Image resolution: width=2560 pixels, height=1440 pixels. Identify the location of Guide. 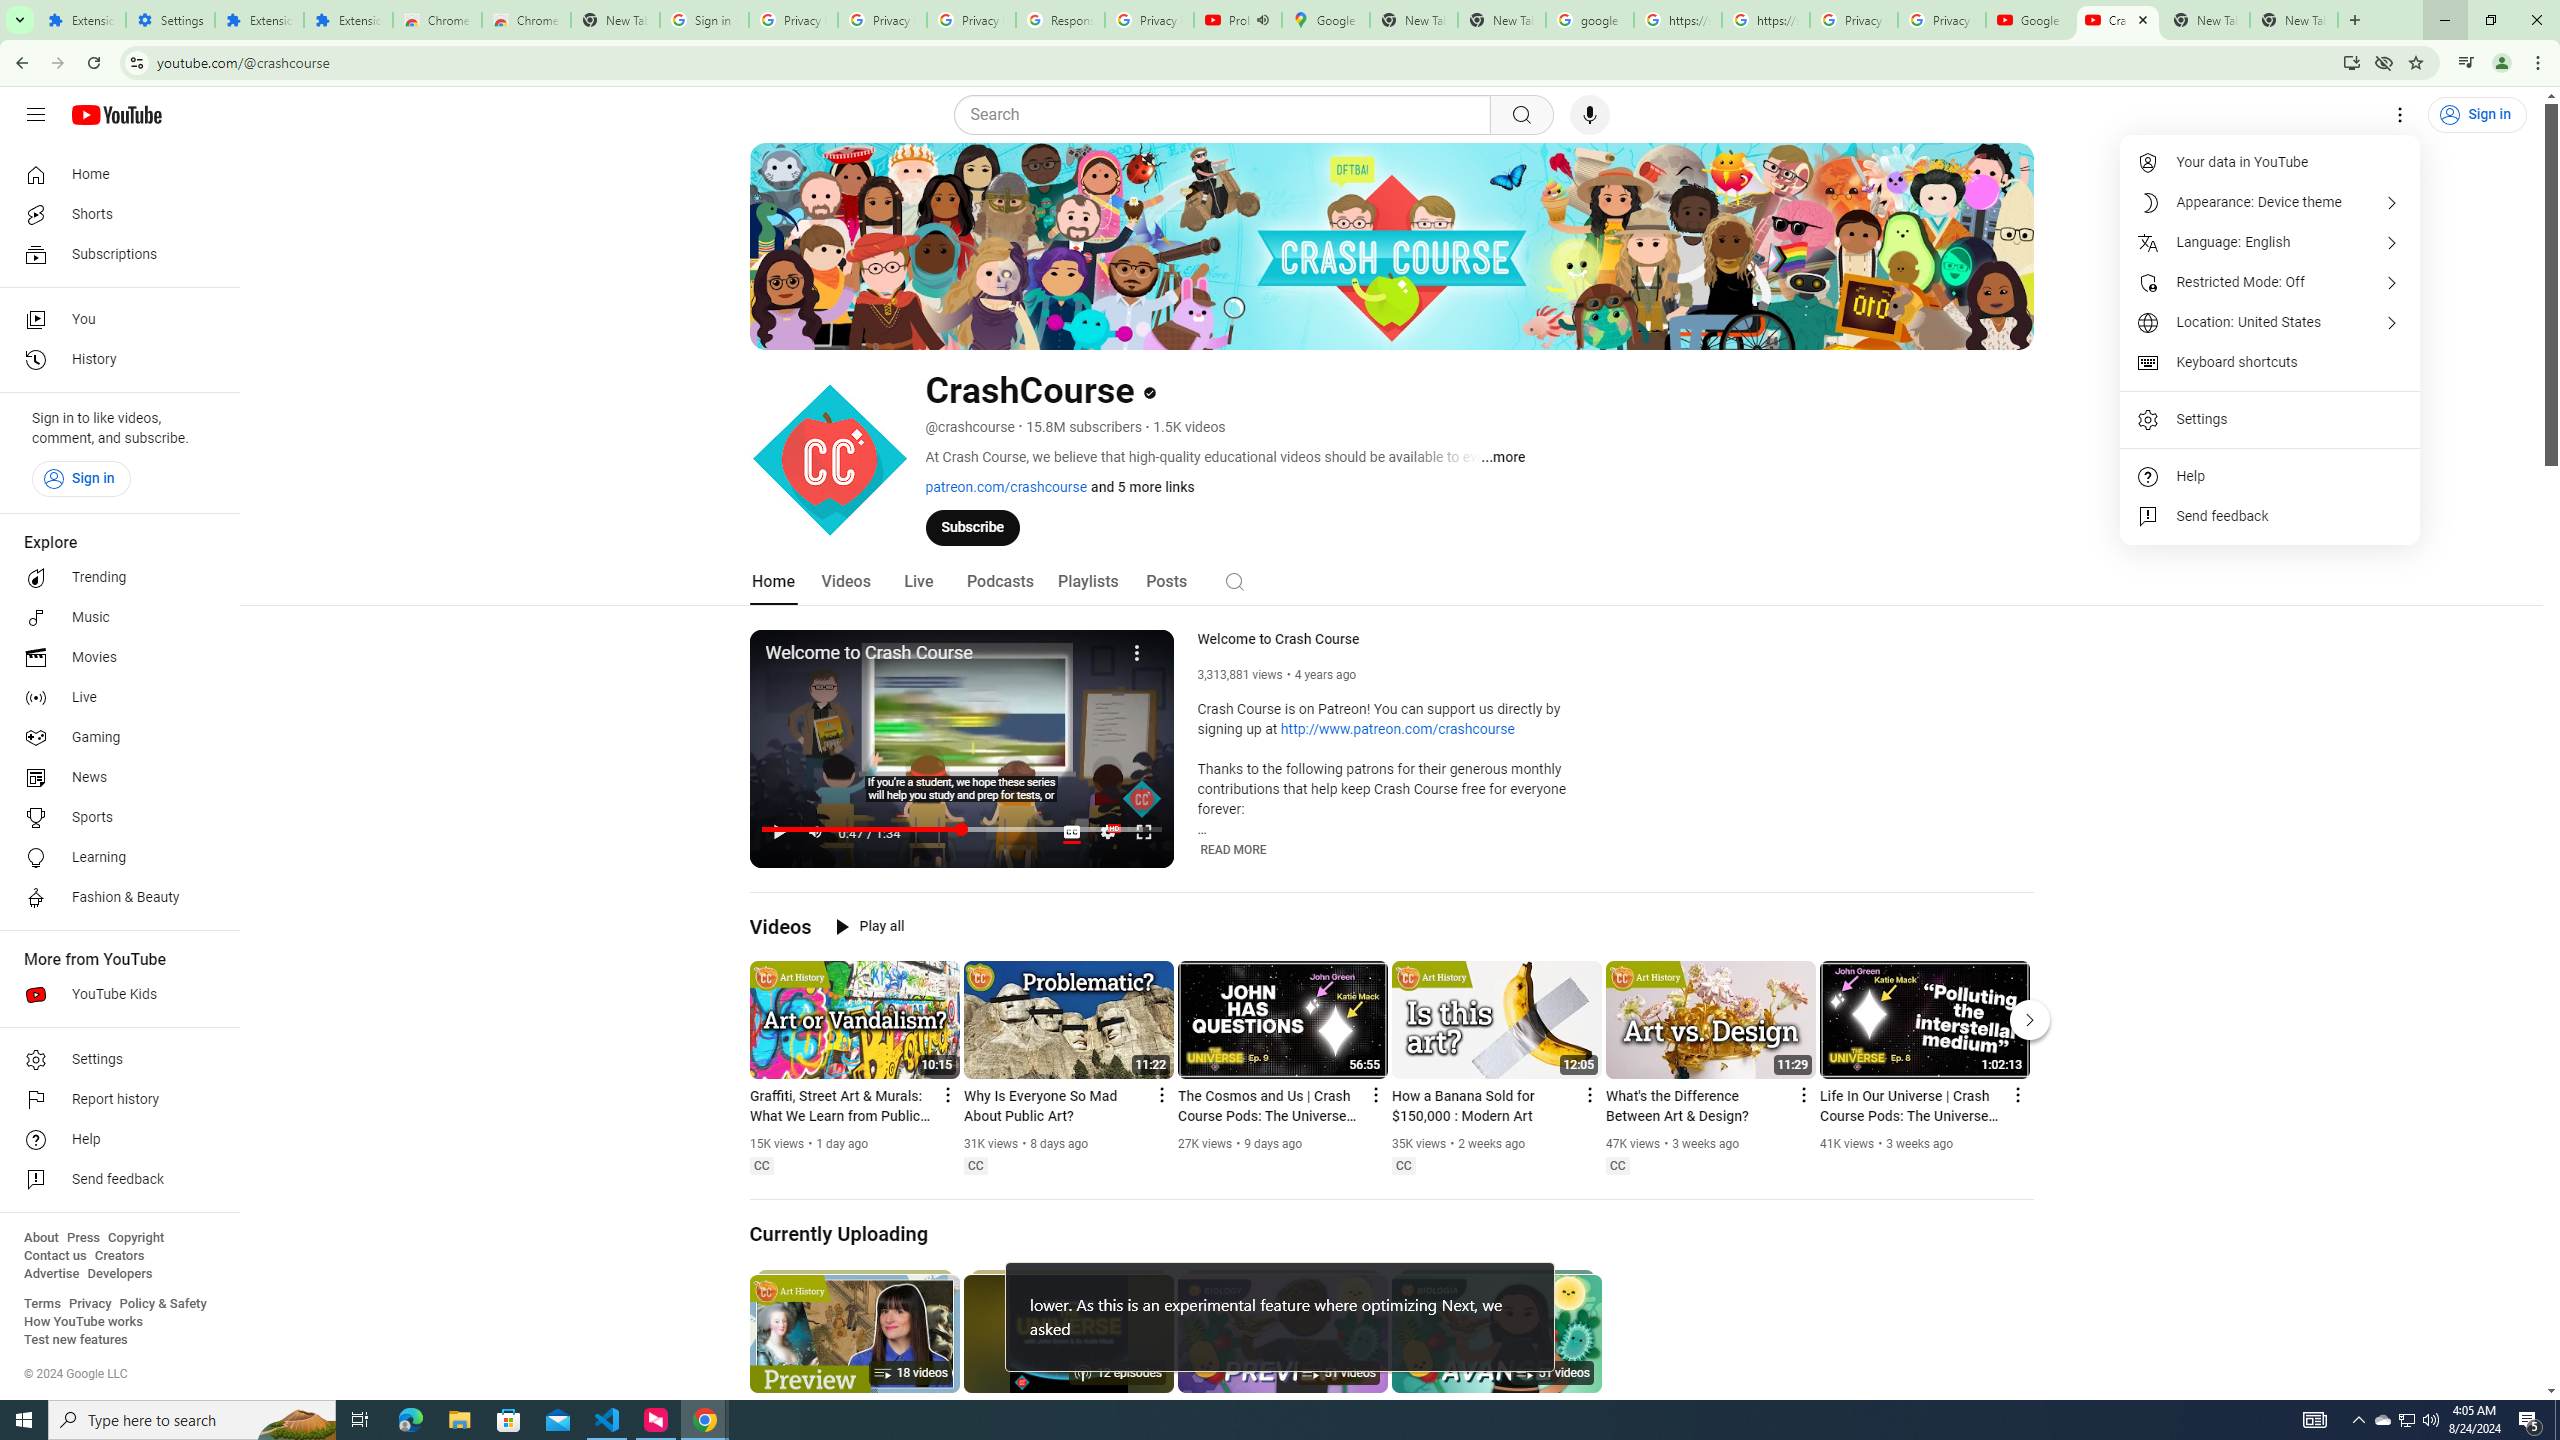
(36, 115).